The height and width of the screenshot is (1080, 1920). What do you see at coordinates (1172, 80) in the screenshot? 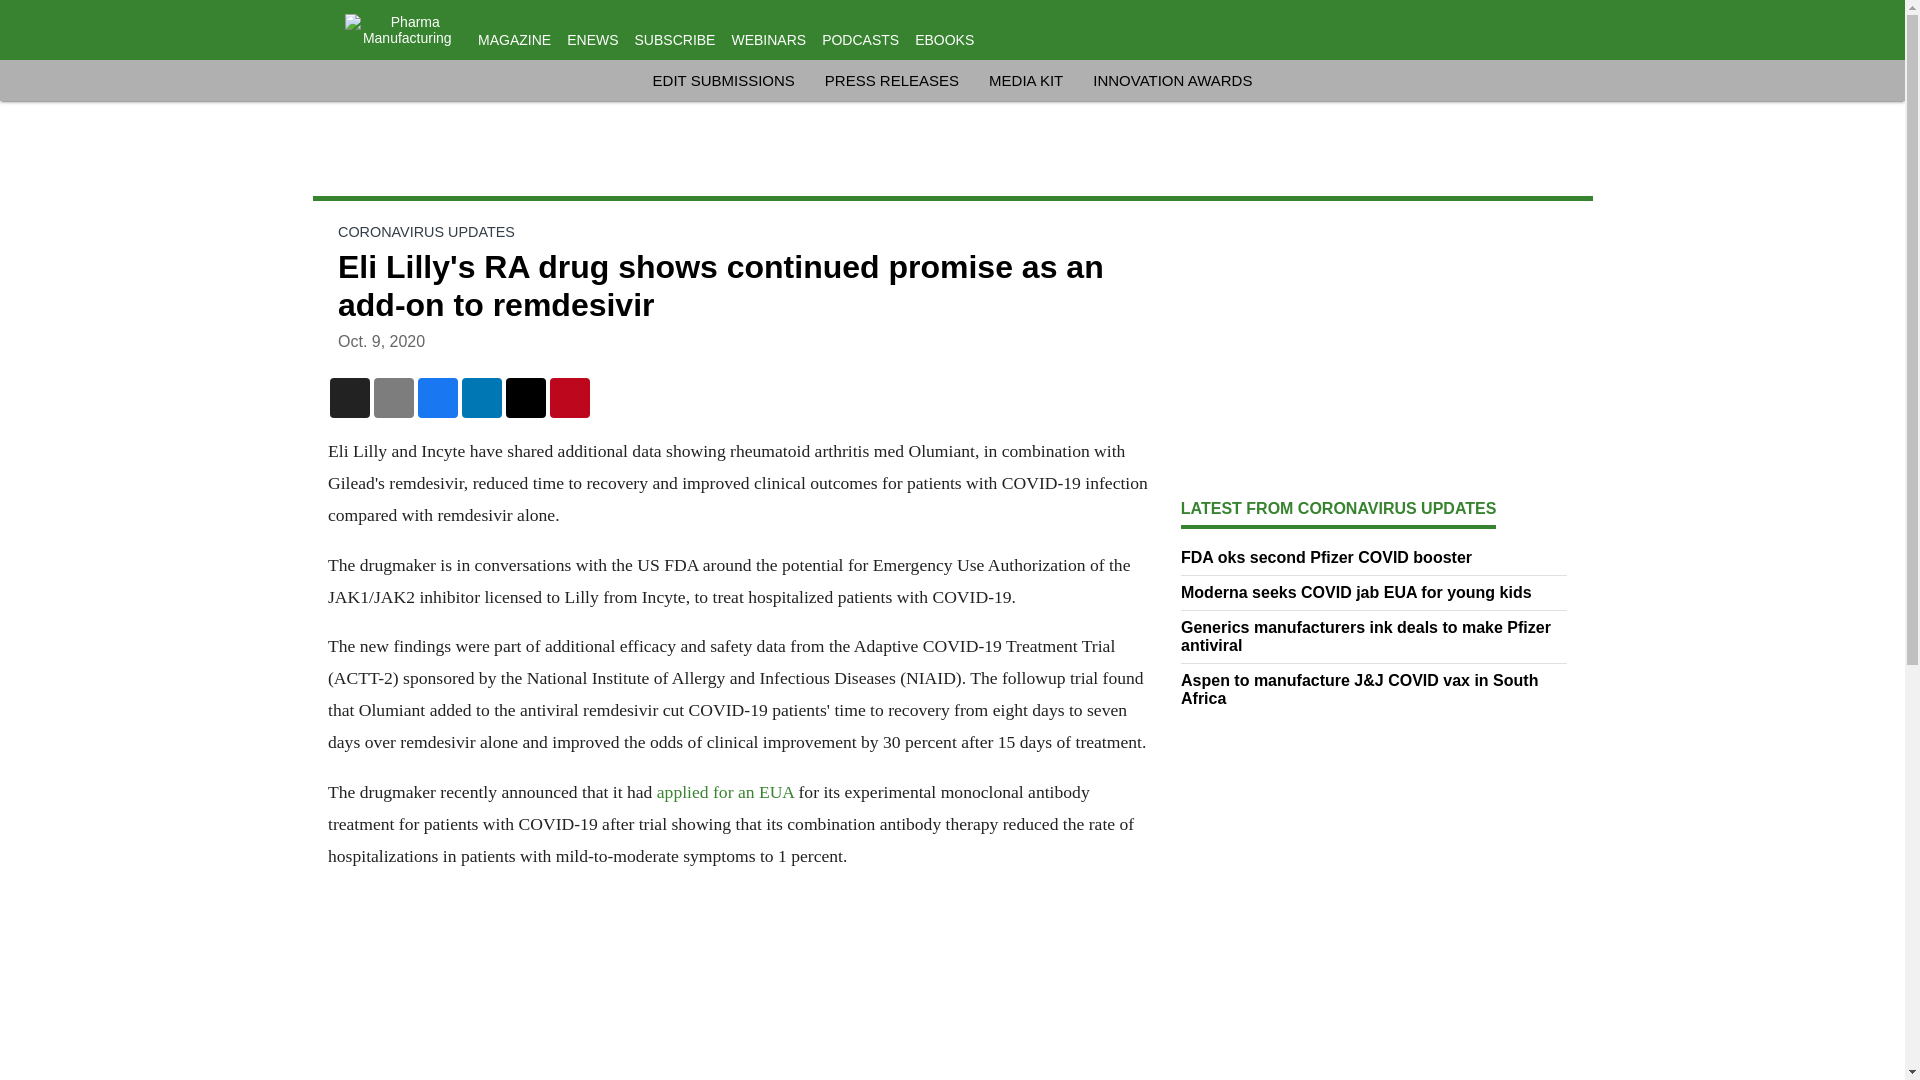
I see `INNOVATION AWARDS` at bounding box center [1172, 80].